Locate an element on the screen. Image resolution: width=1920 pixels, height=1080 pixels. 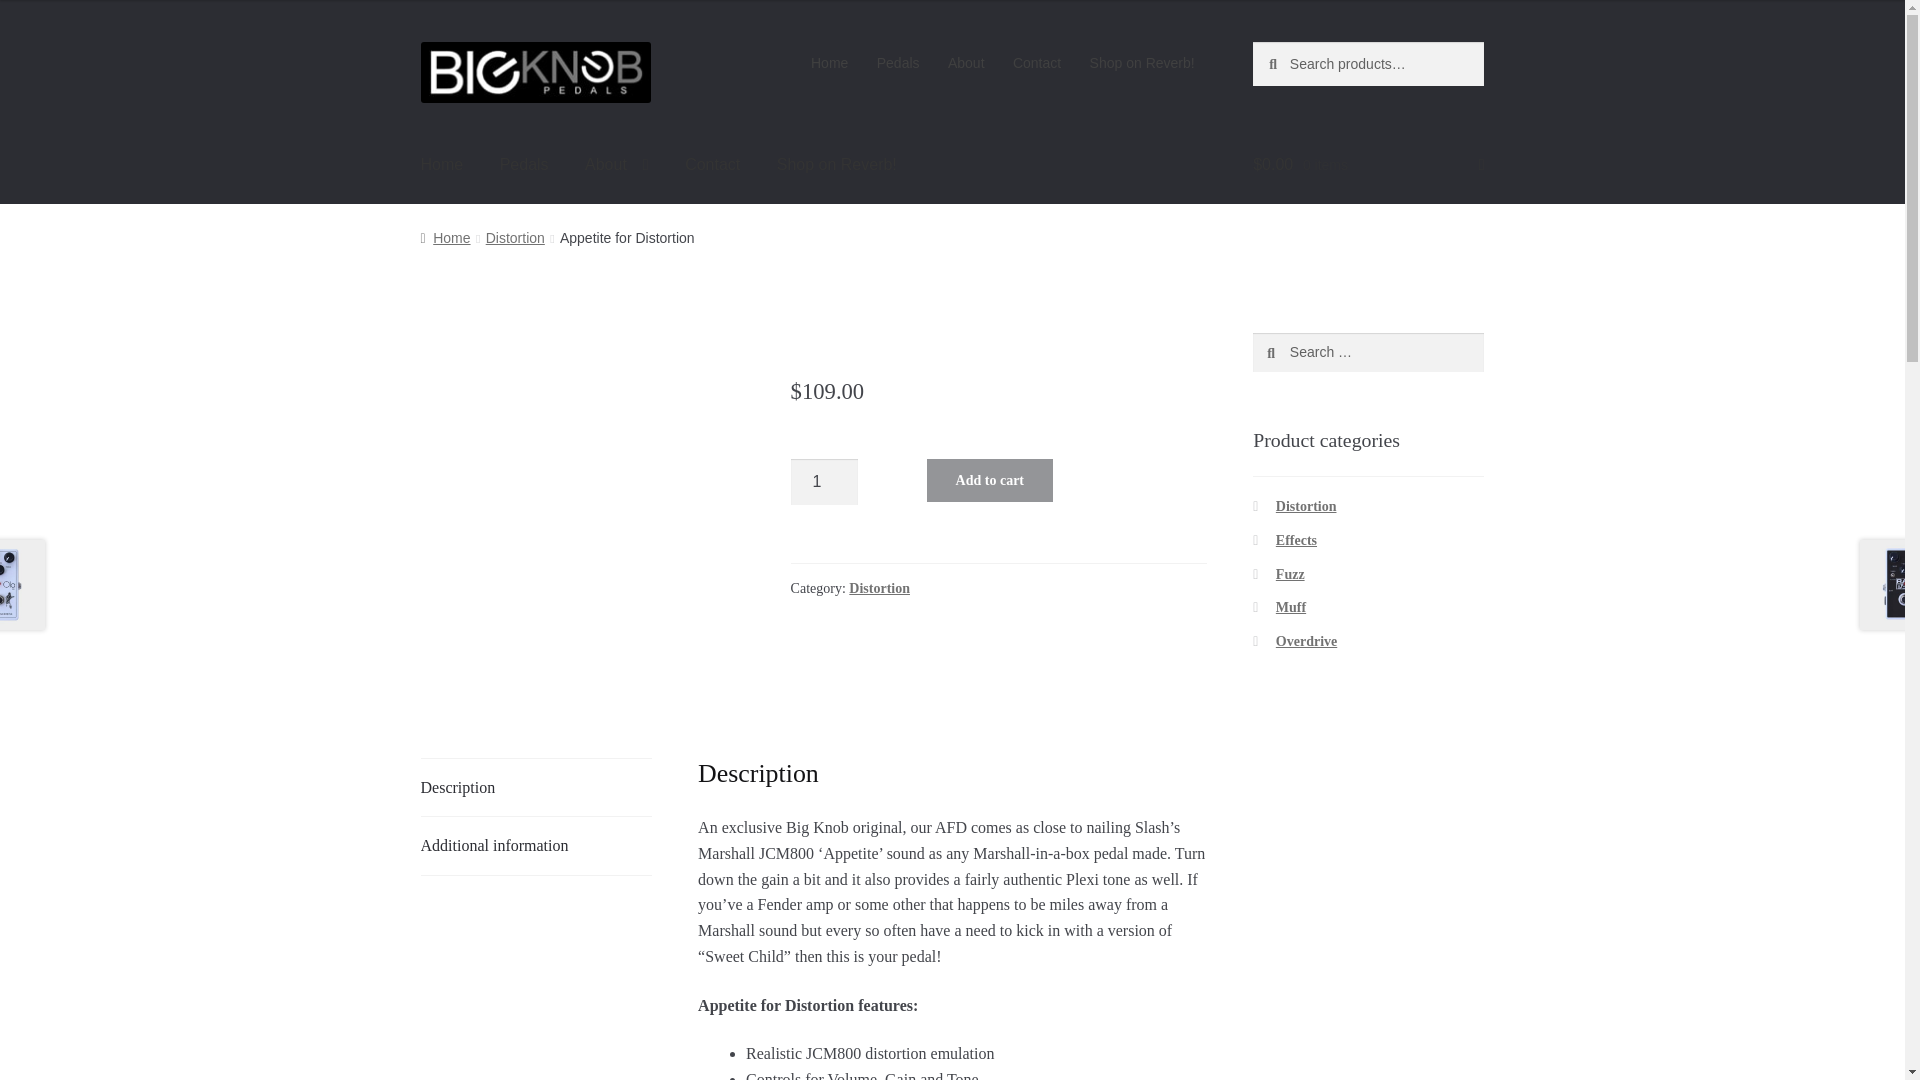
Home is located at coordinates (829, 63).